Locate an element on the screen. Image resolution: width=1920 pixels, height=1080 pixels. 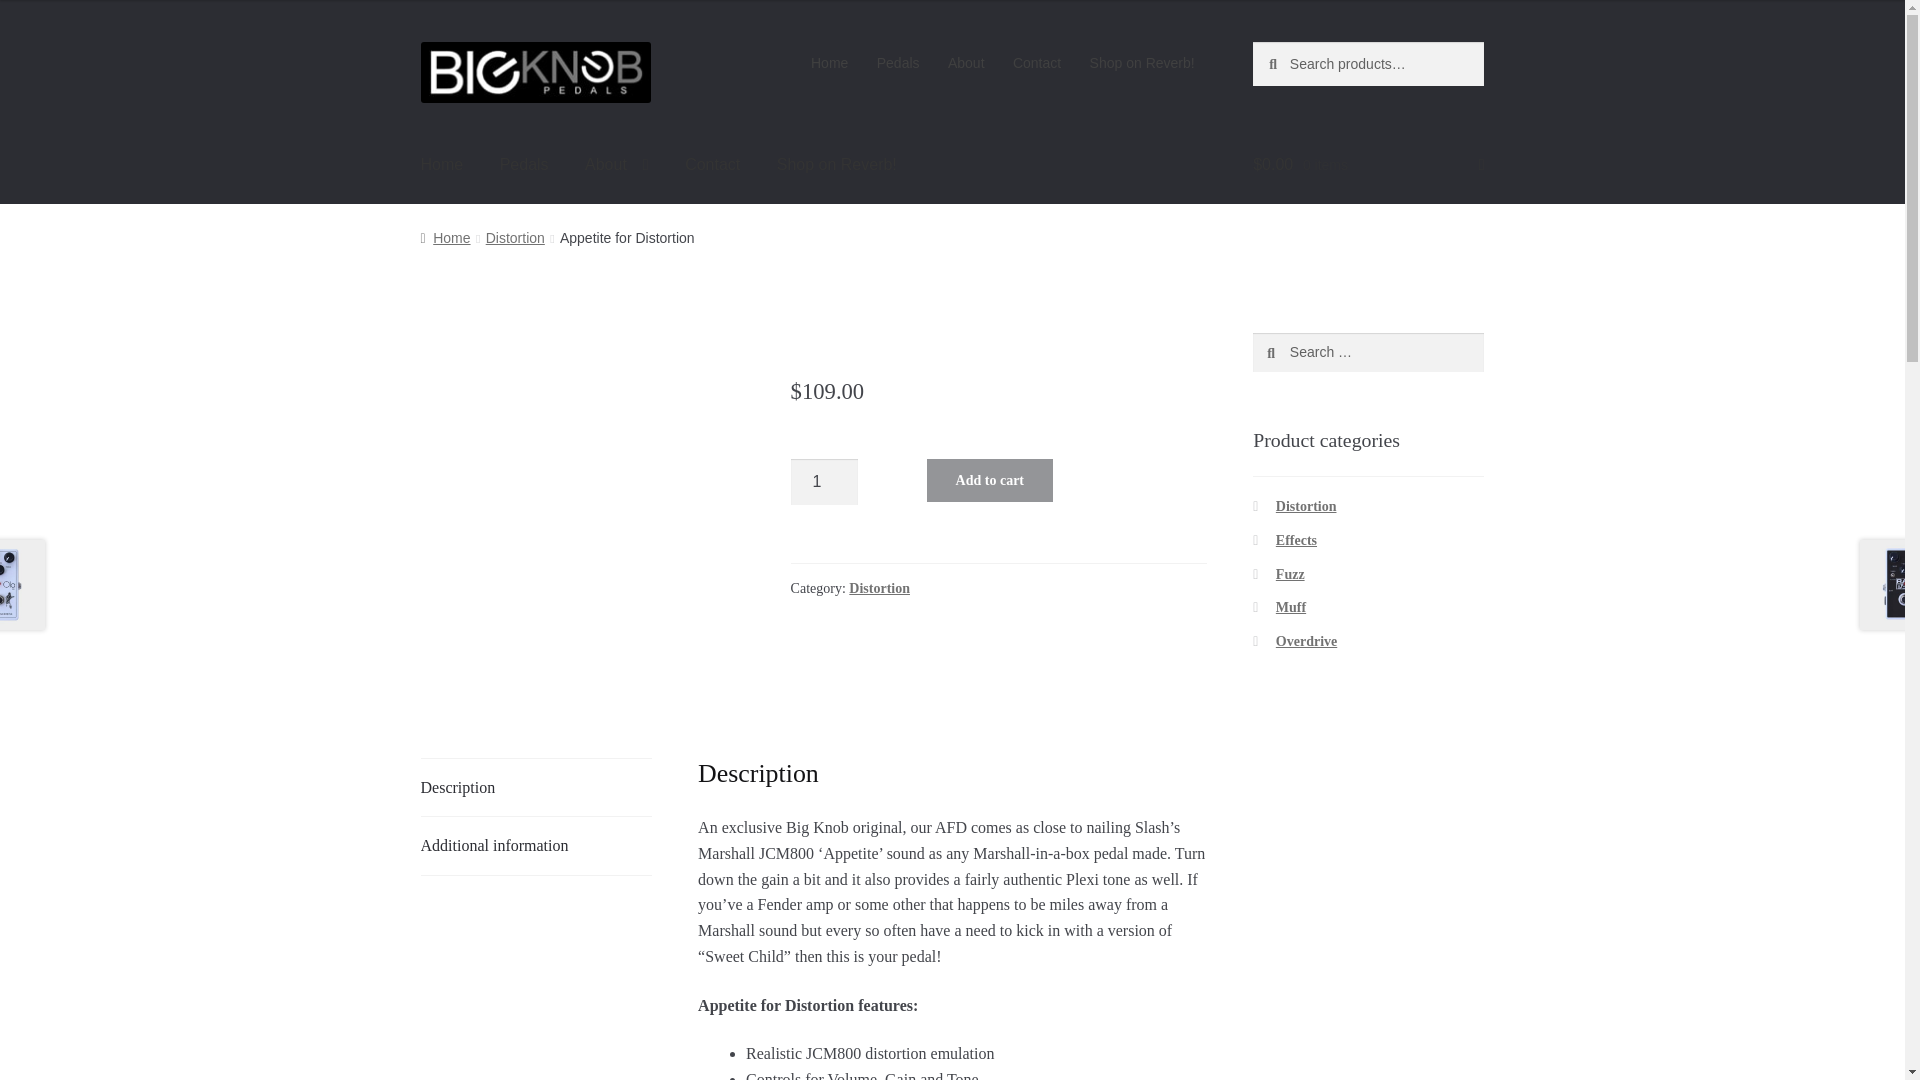
Home is located at coordinates (829, 63).